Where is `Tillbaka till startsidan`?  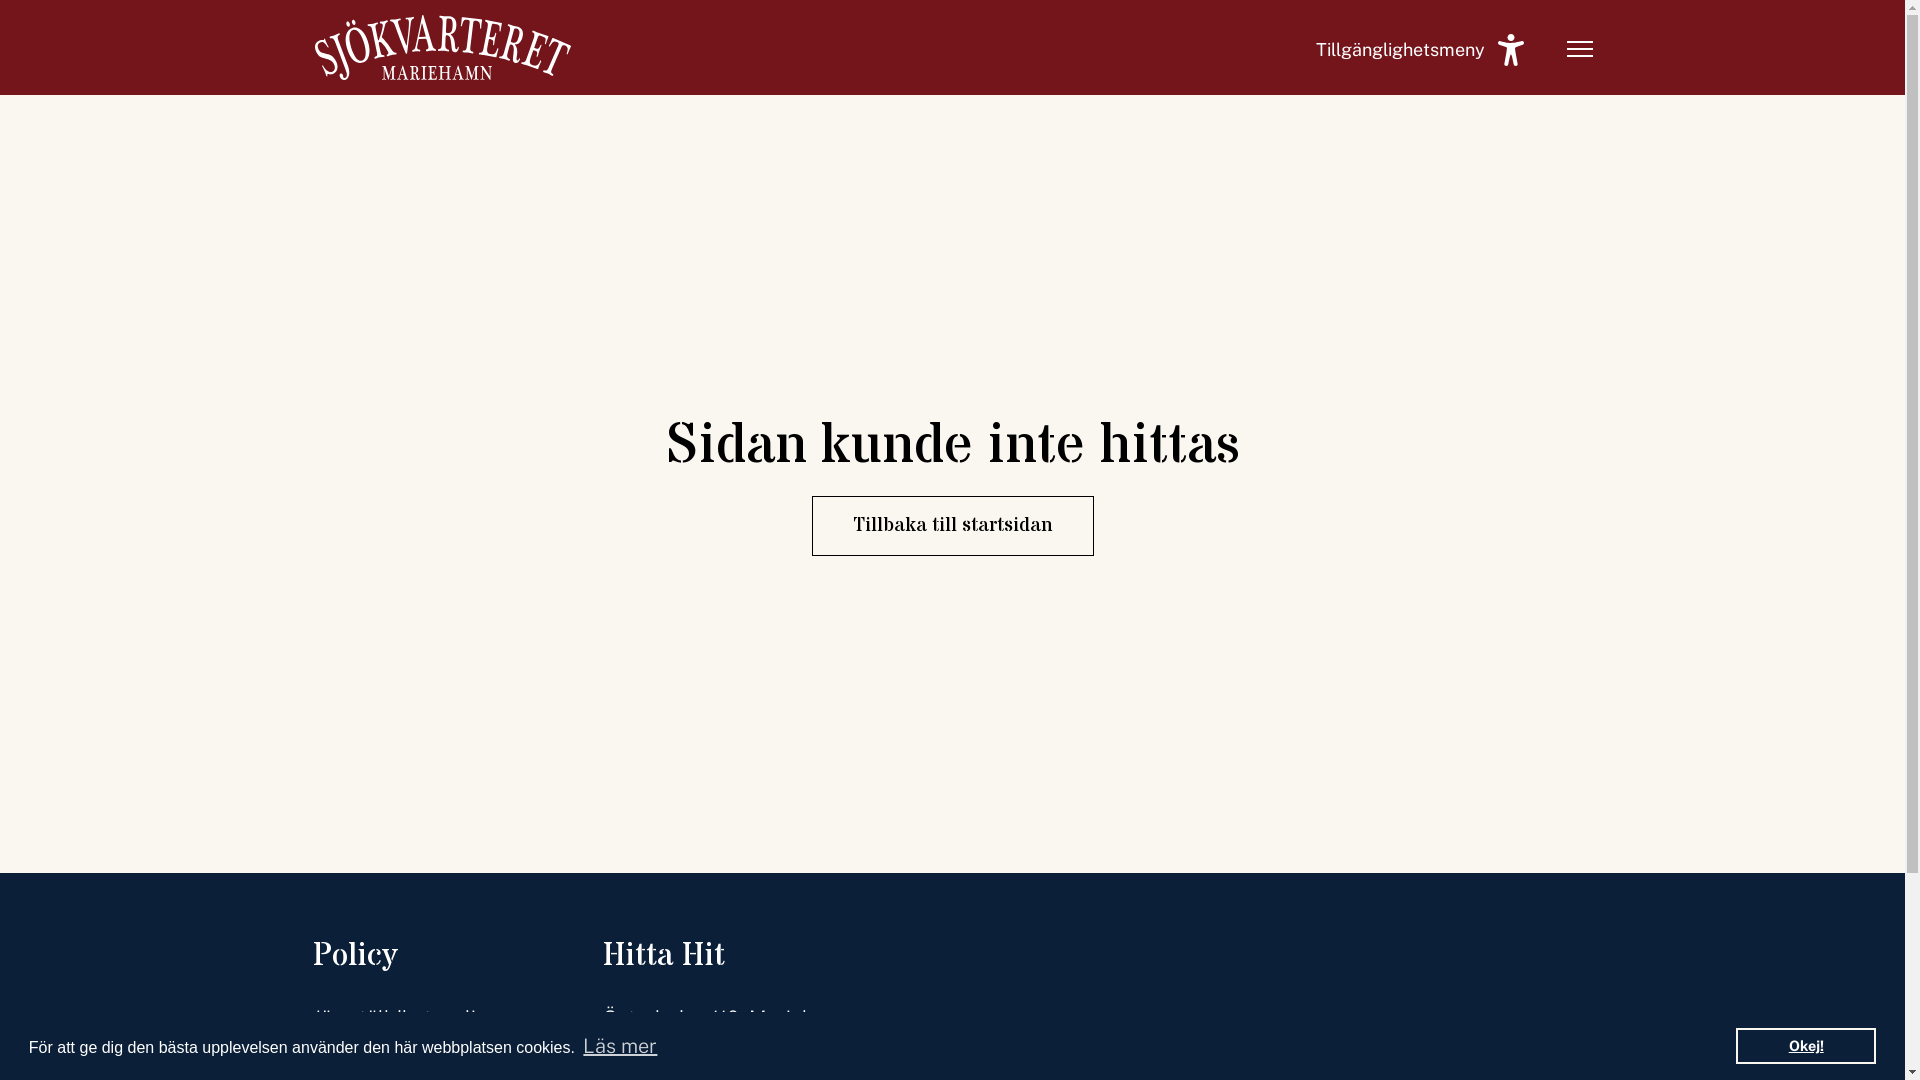
Tillbaka till startsidan is located at coordinates (953, 526).